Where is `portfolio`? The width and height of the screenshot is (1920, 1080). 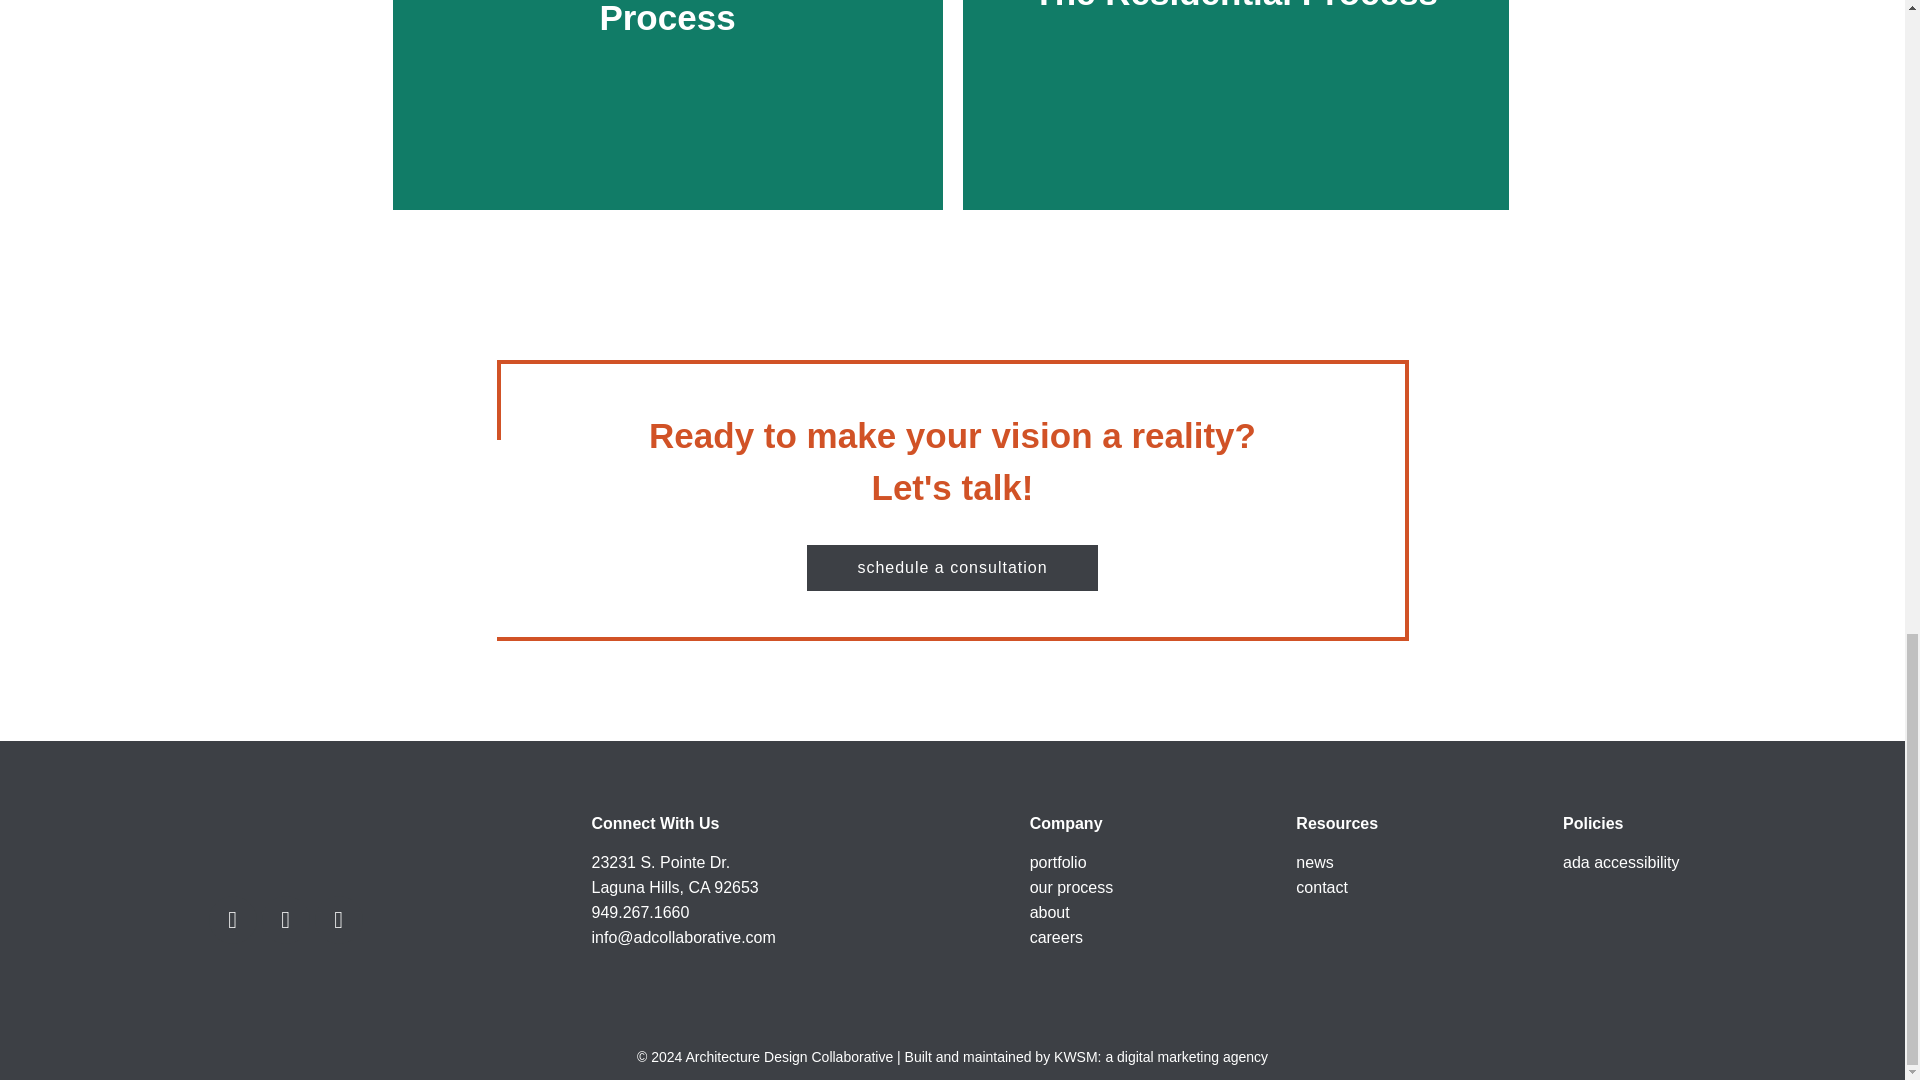
portfolio is located at coordinates (1058, 862).